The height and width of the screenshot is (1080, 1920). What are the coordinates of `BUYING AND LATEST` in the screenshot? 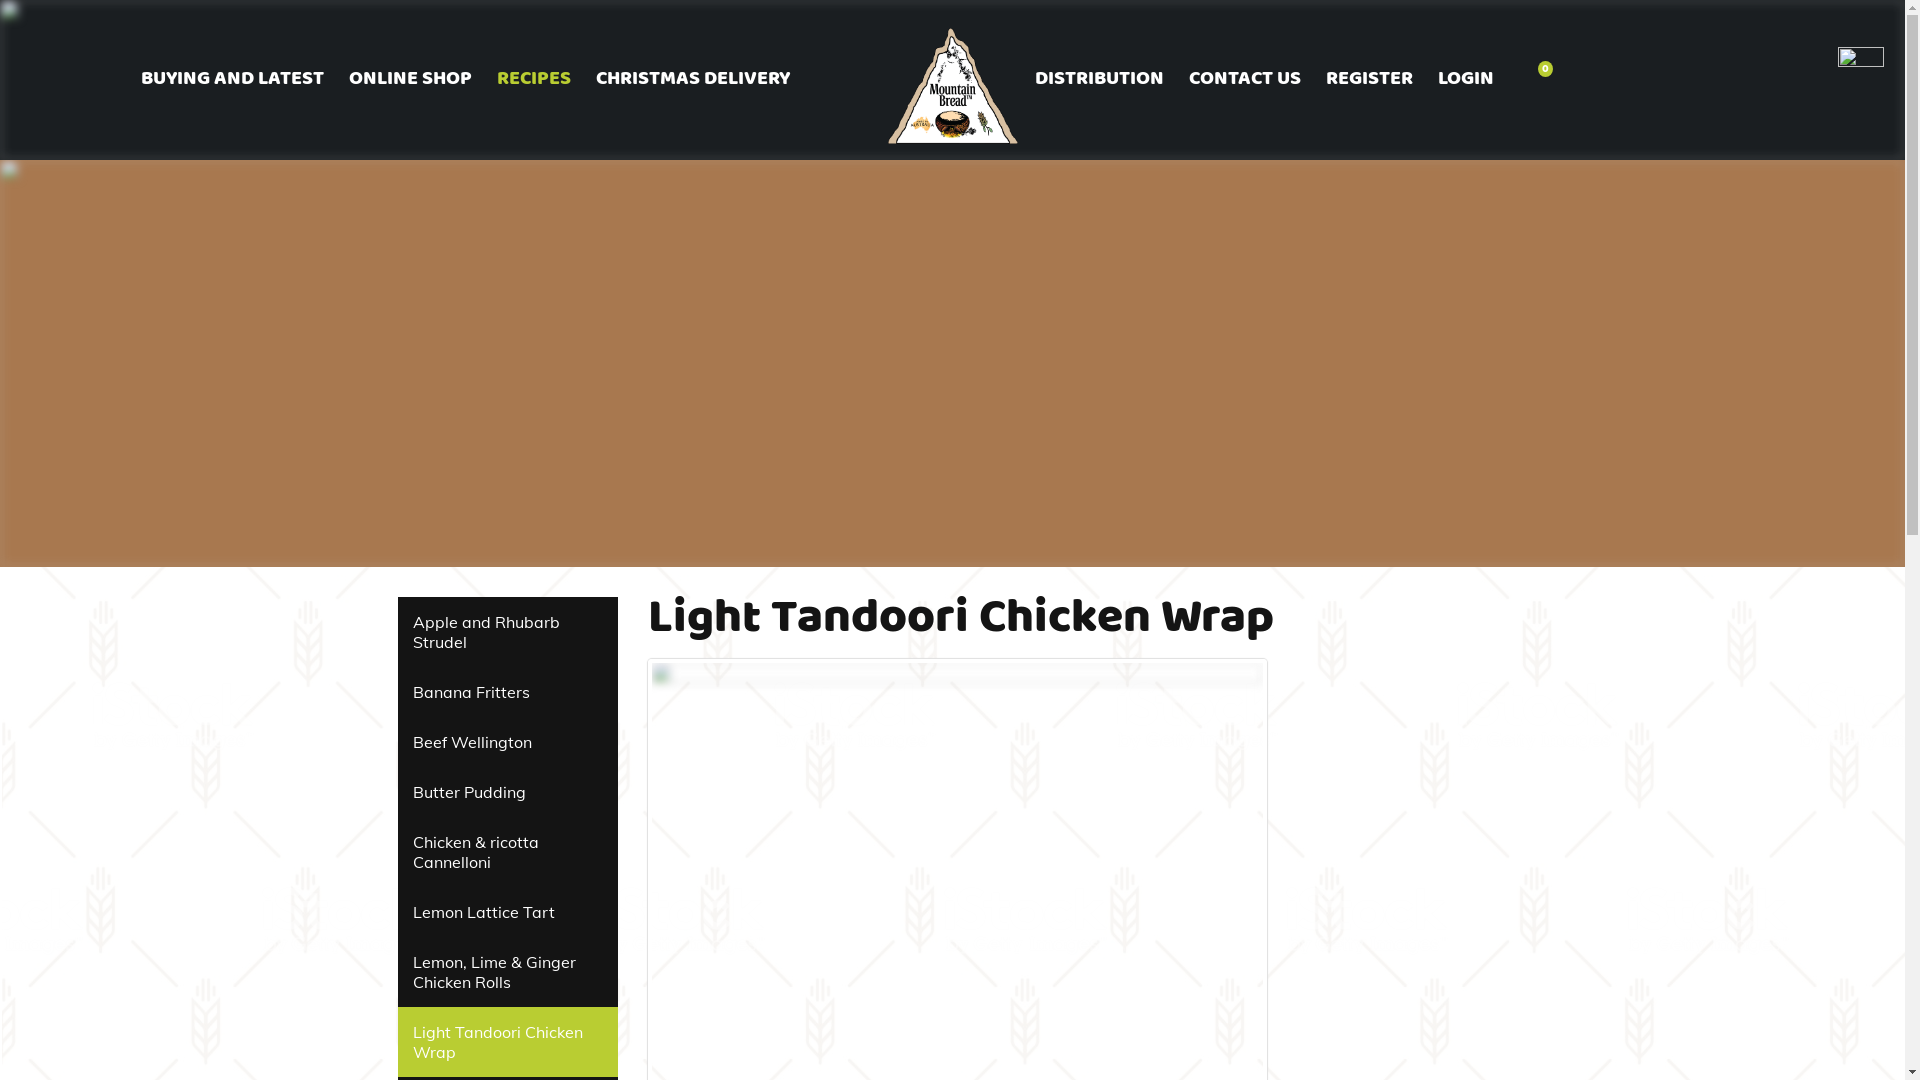 It's located at (232, 79).